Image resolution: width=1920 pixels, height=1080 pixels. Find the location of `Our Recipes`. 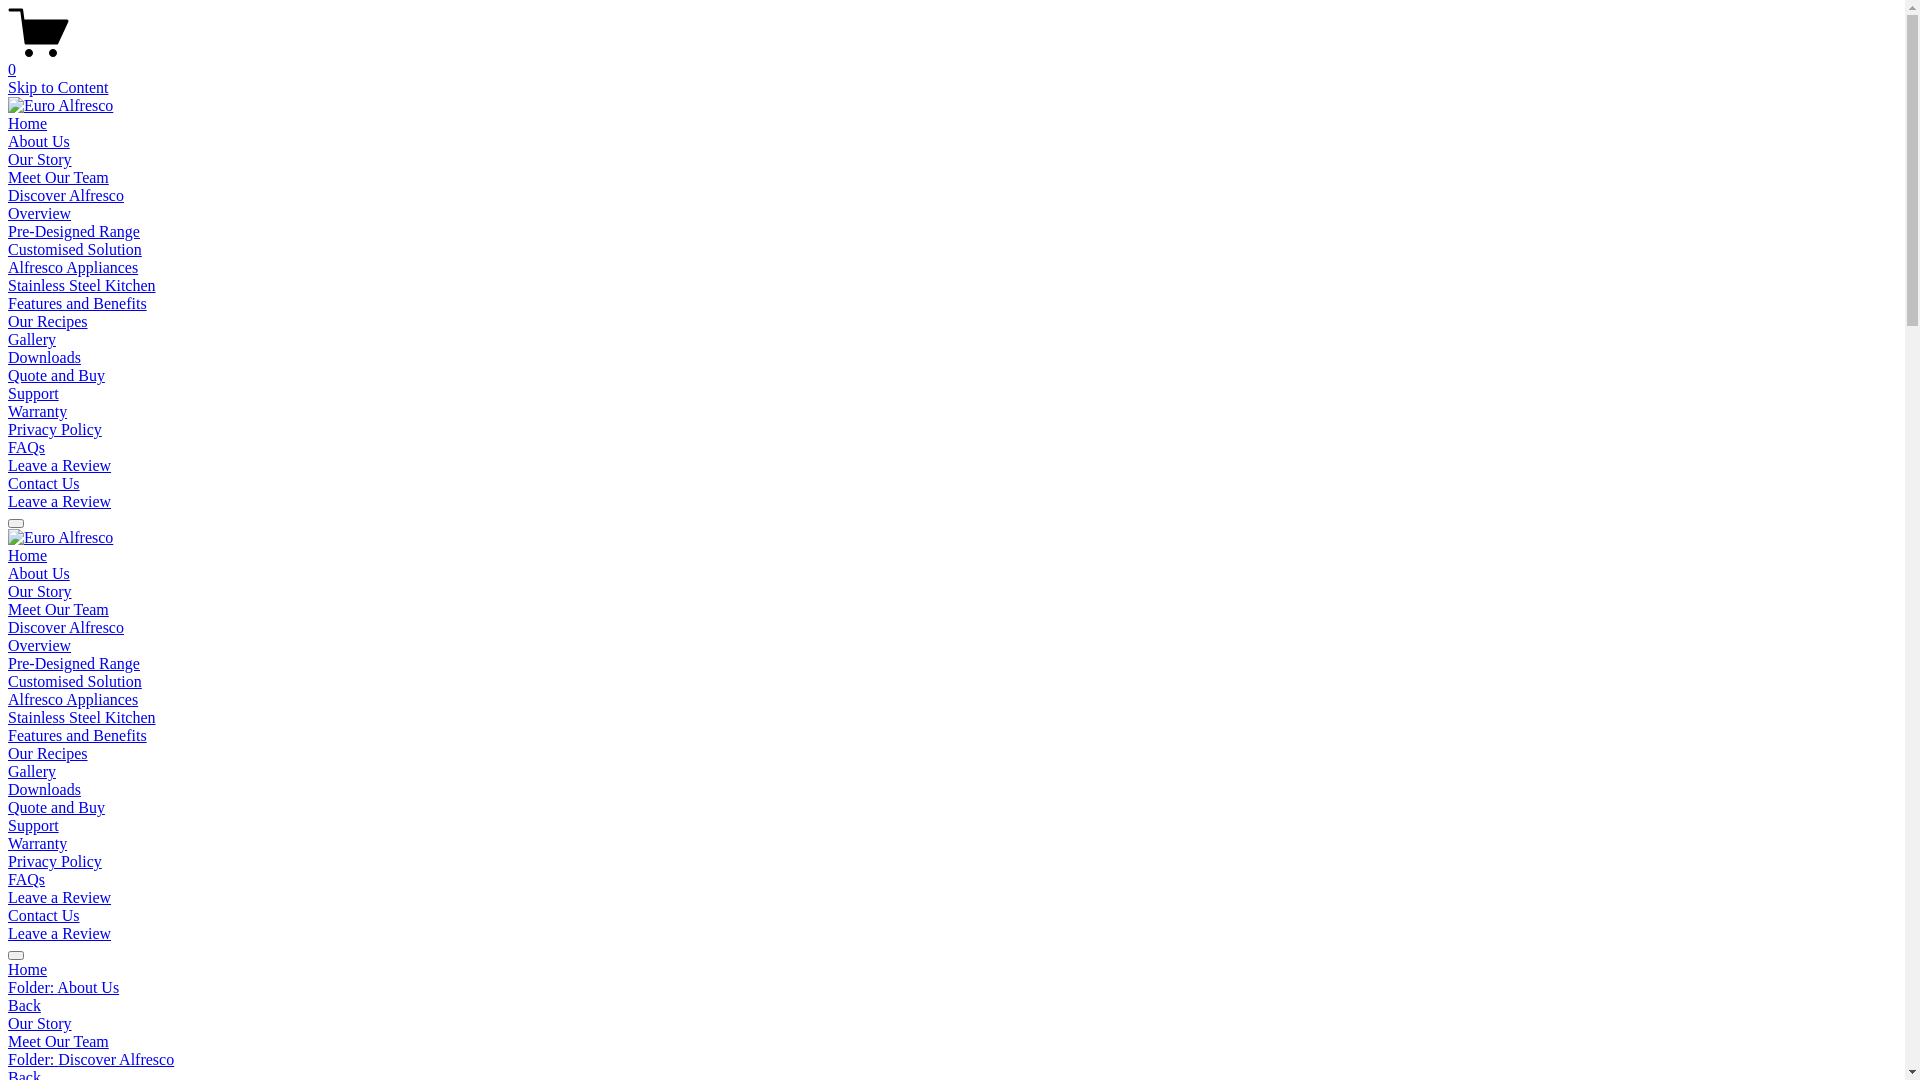

Our Recipes is located at coordinates (48, 754).